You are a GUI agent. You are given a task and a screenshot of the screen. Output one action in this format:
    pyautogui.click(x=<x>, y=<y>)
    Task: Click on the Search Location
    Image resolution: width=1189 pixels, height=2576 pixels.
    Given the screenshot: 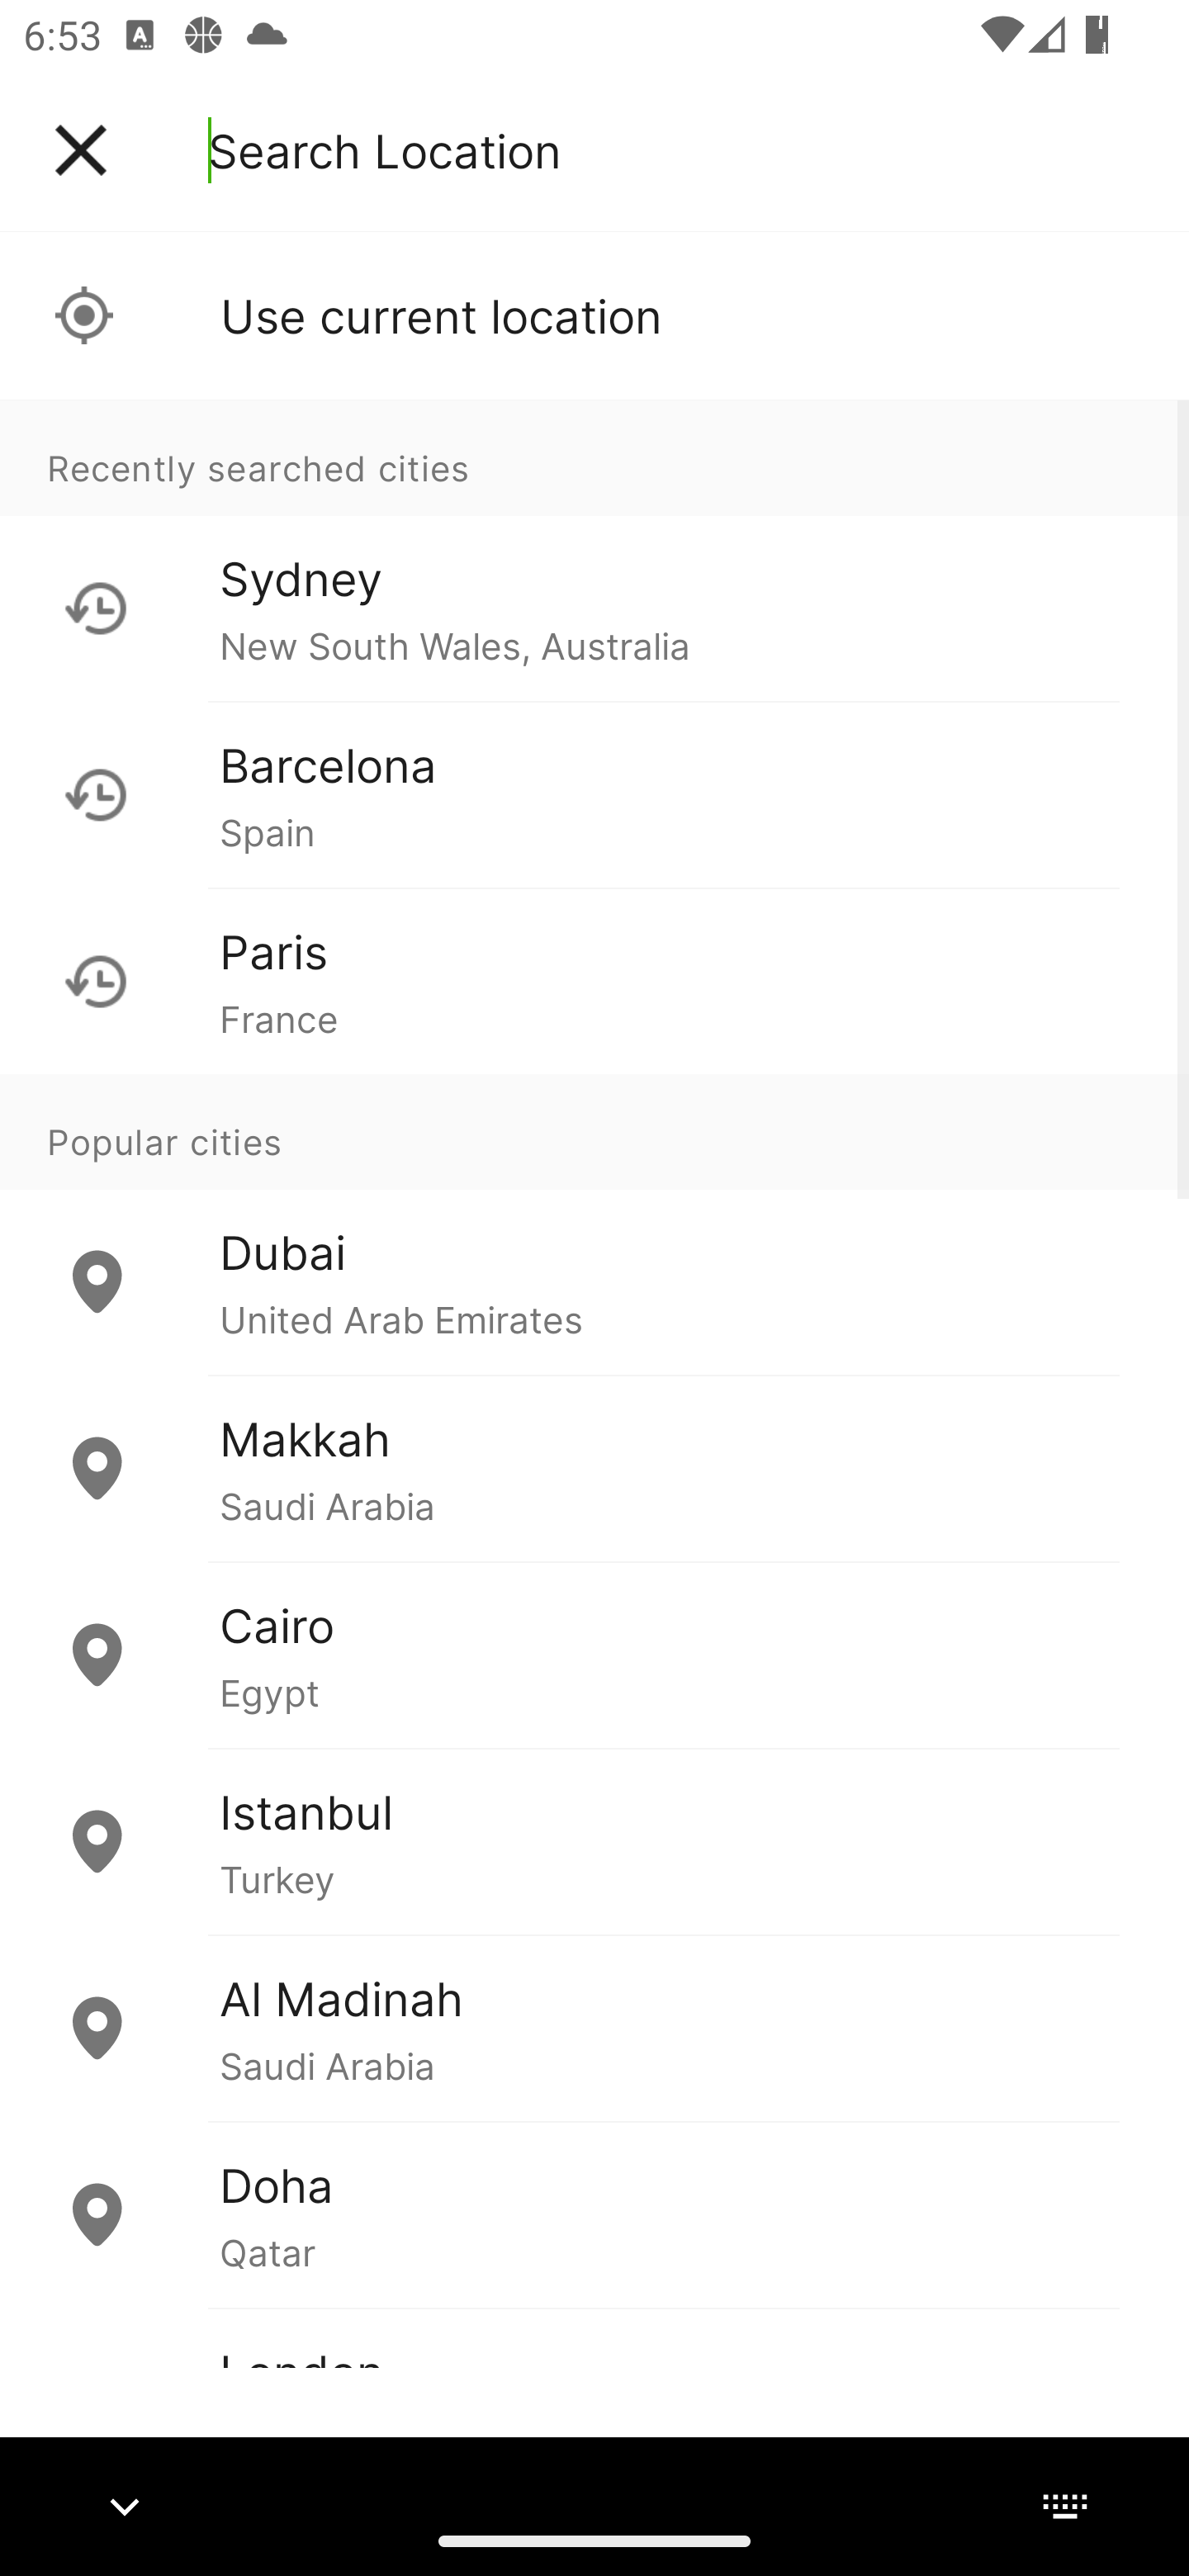 What is the action you would take?
    pyautogui.click(x=385, y=150)
    